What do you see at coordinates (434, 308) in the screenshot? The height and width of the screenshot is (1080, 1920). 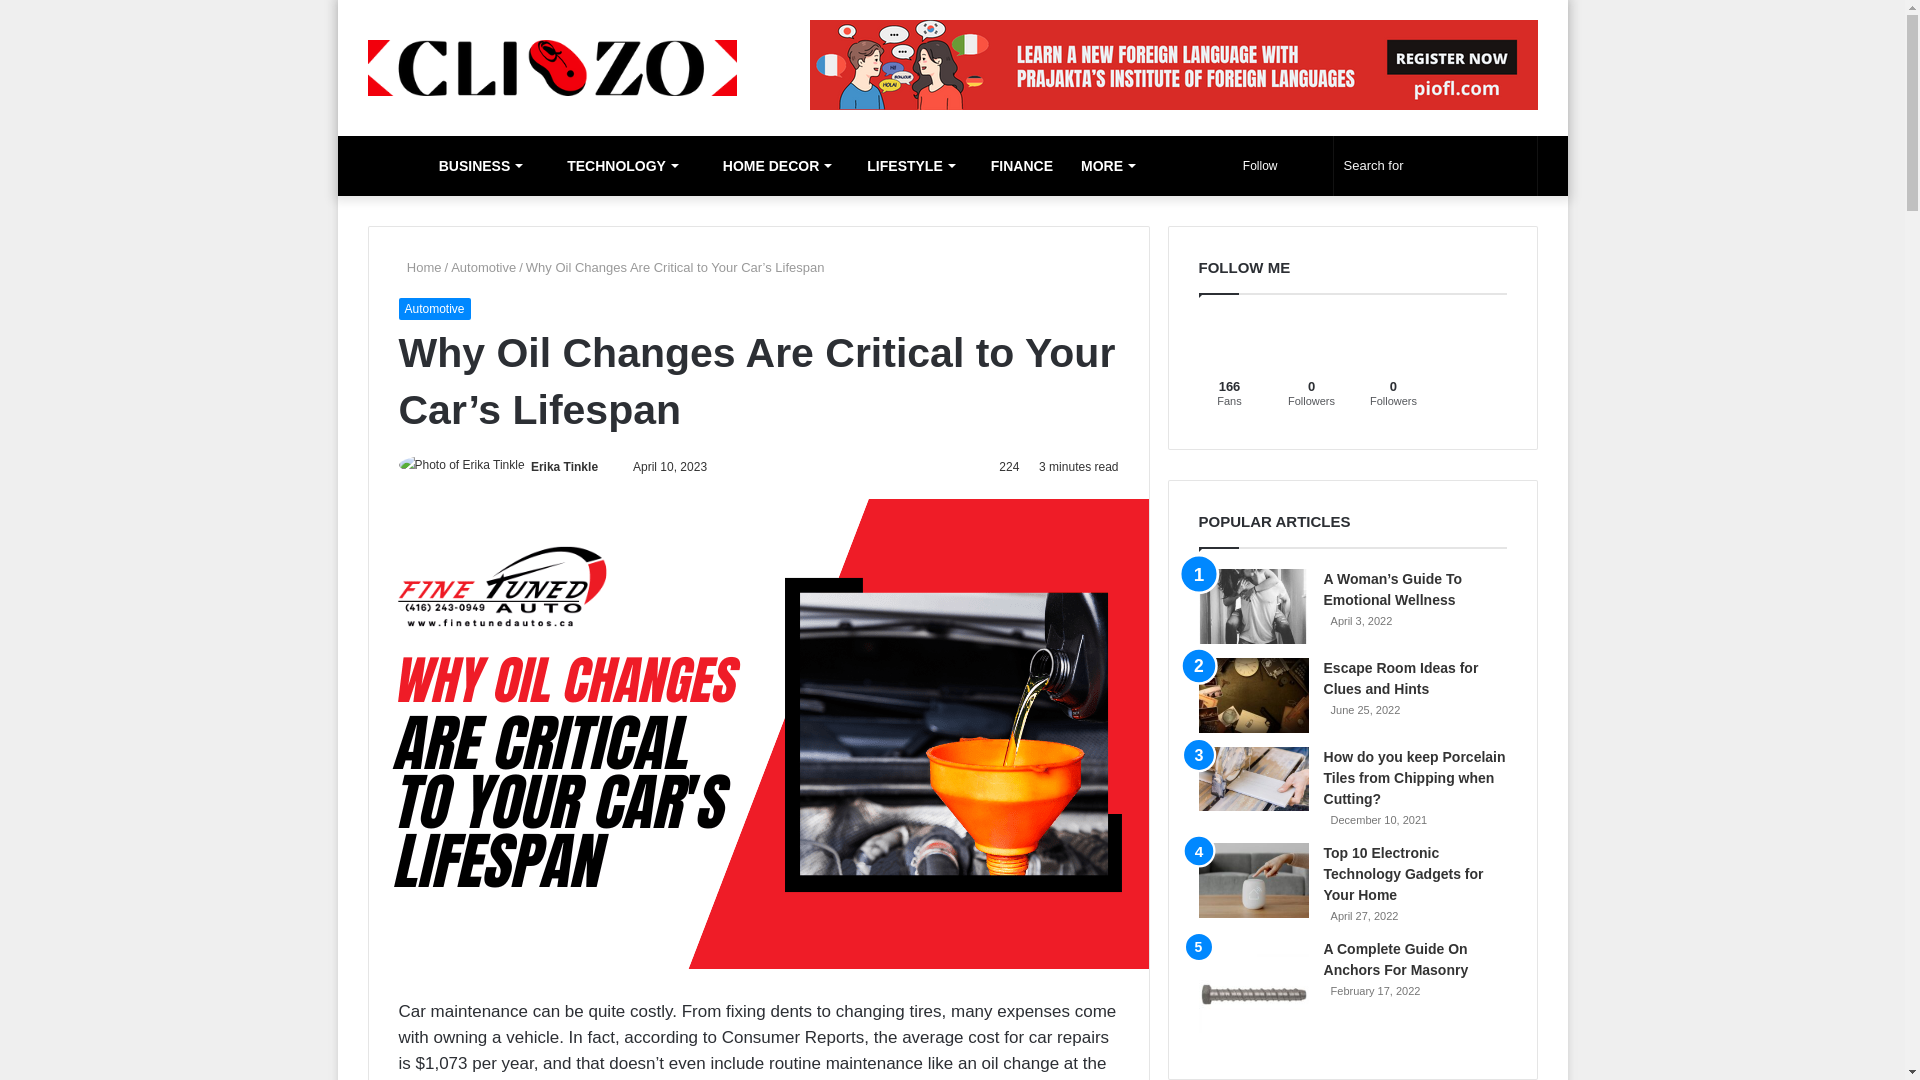 I see `Automotive` at bounding box center [434, 308].